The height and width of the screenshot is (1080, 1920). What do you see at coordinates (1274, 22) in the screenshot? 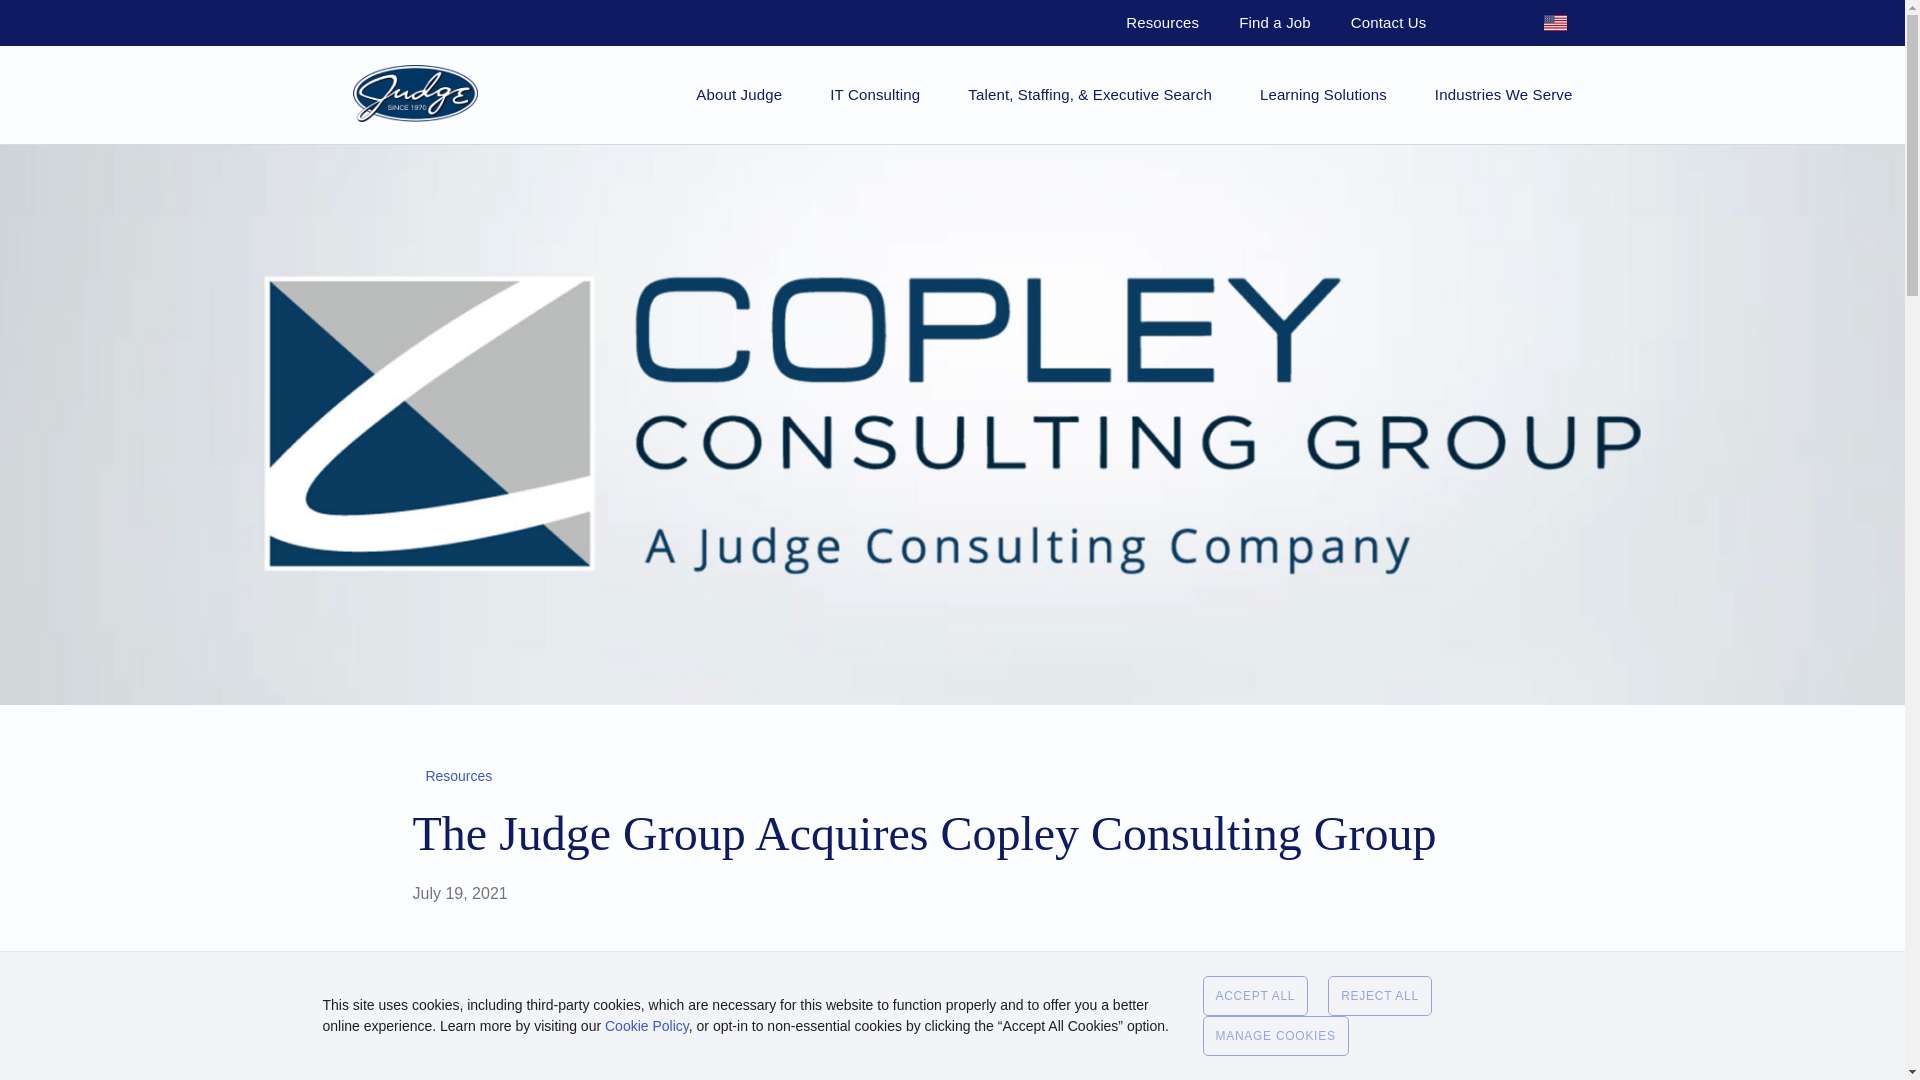
I see `Find a Job` at bounding box center [1274, 22].